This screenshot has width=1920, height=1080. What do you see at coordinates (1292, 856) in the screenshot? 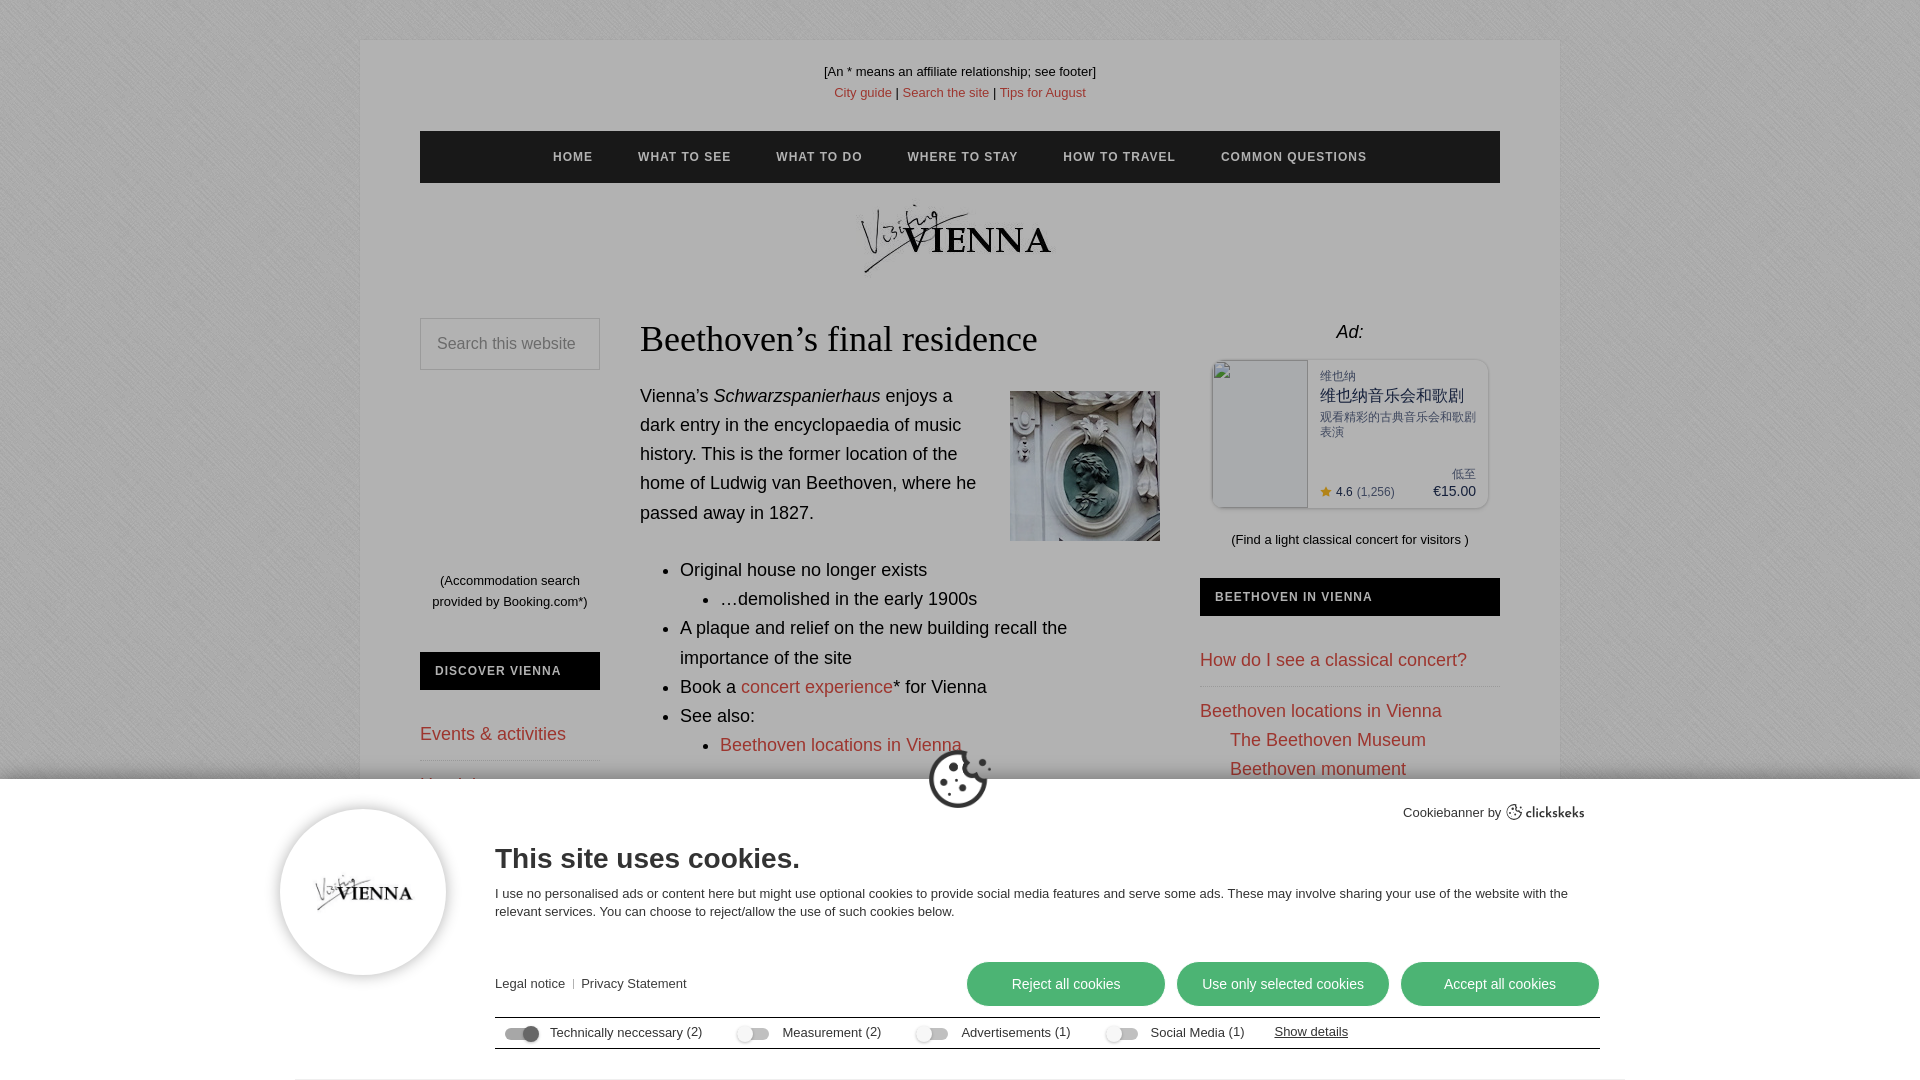
I see `Haus der Musik` at bounding box center [1292, 856].